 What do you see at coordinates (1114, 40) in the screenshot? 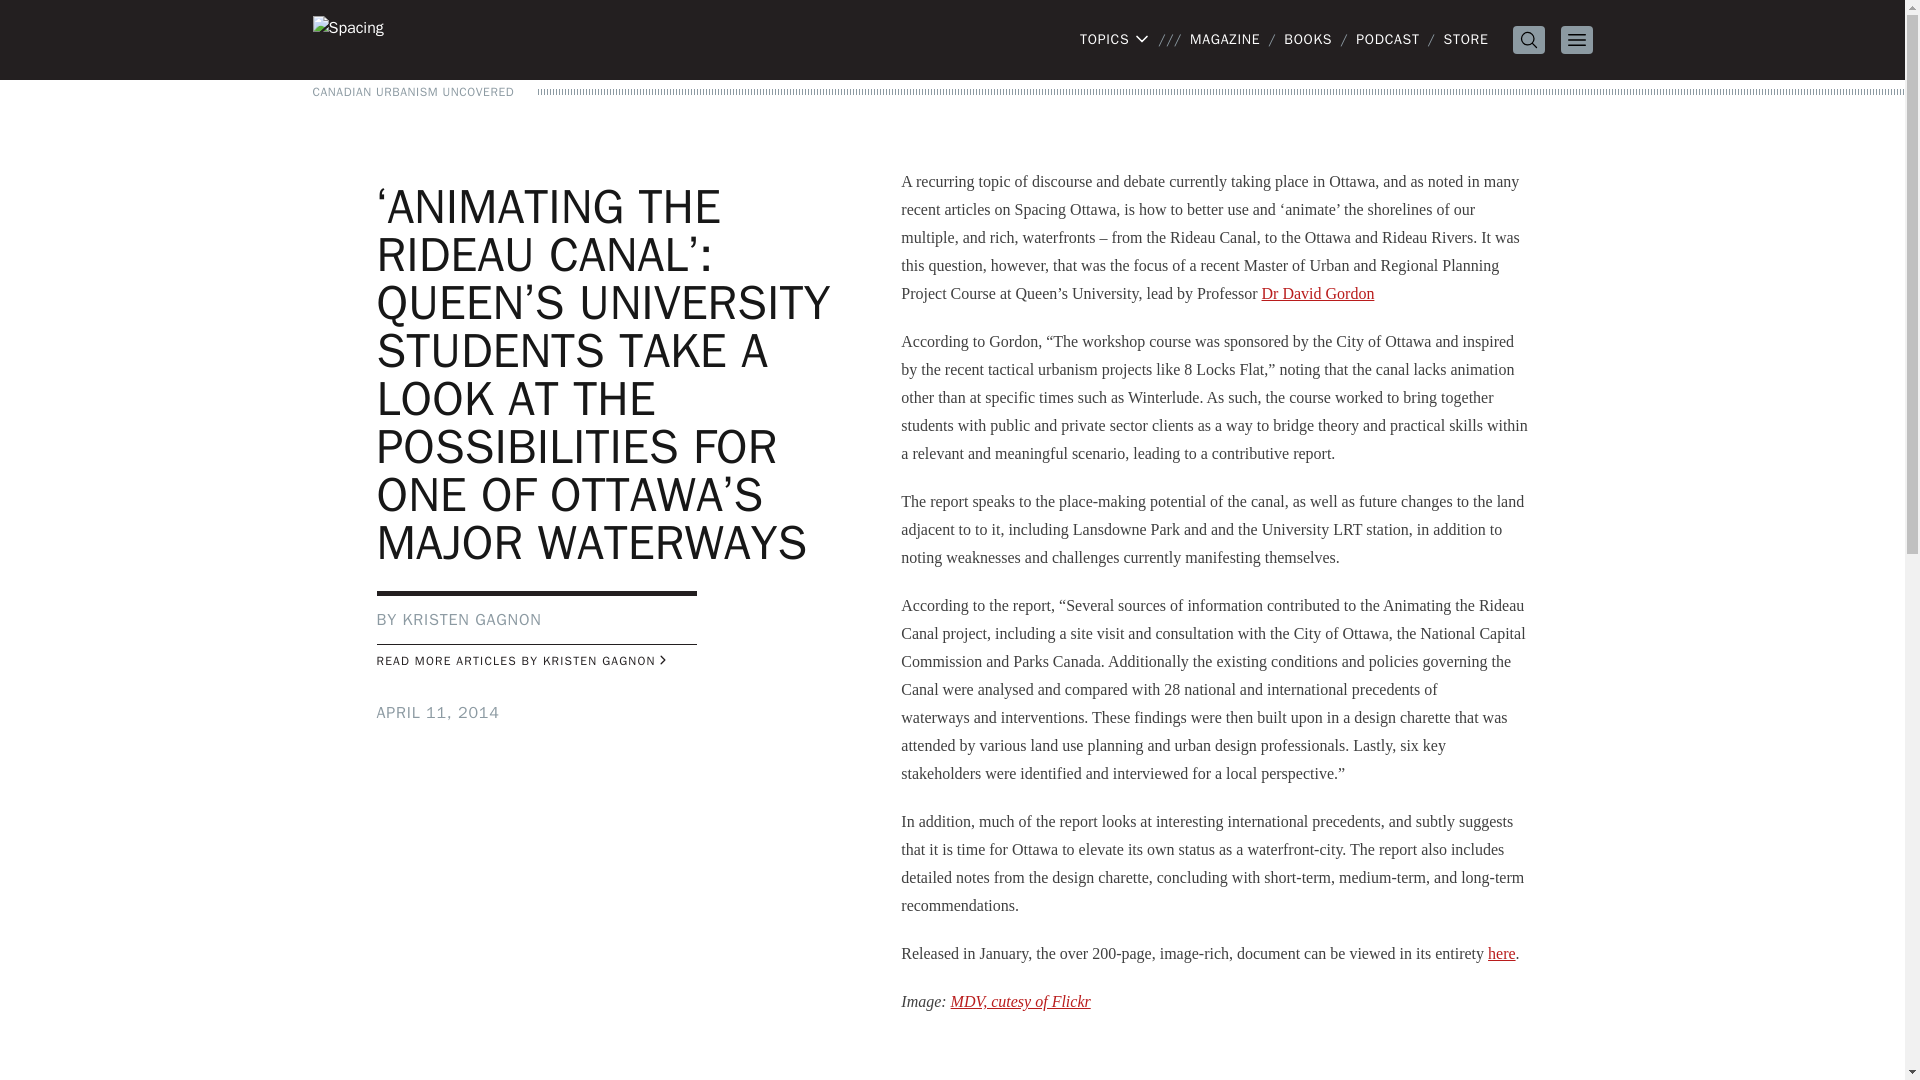
I see `TOPICS` at bounding box center [1114, 40].